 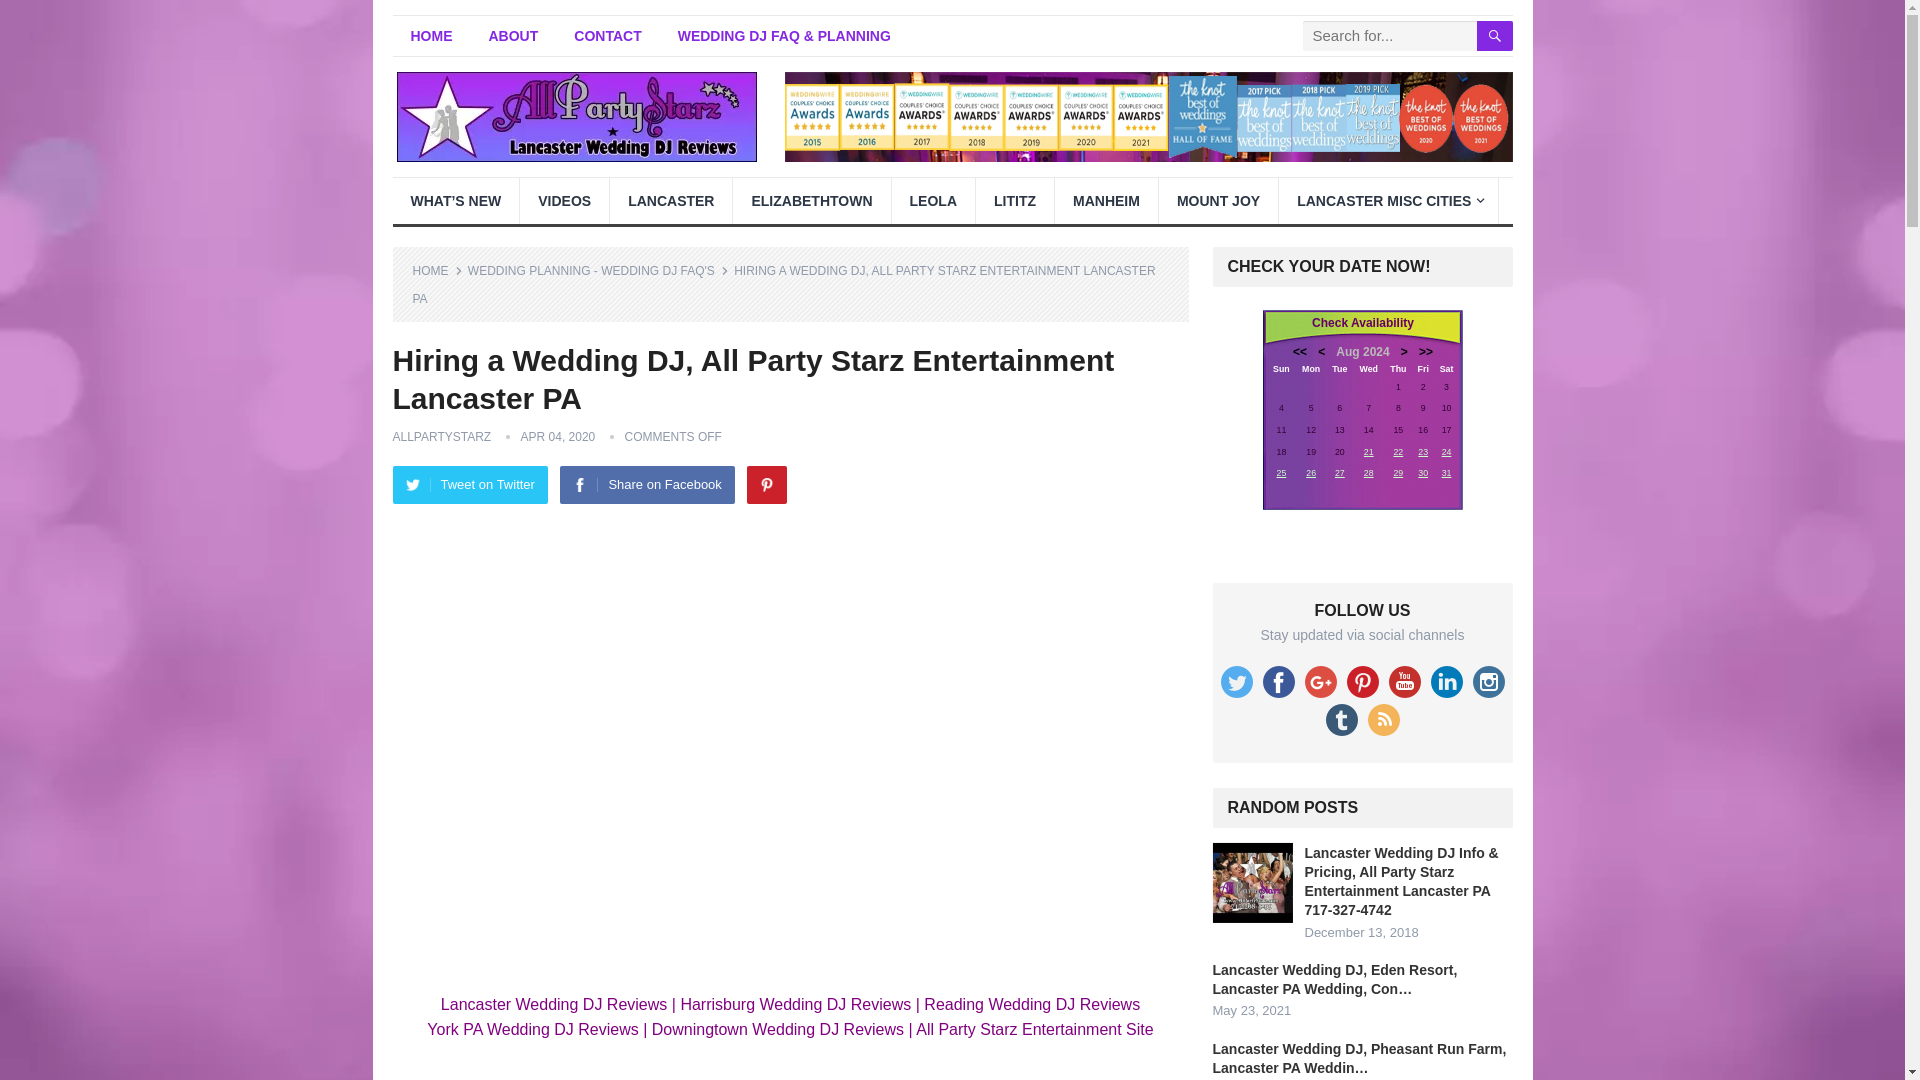 What do you see at coordinates (430, 36) in the screenshot?
I see `HOME` at bounding box center [430, 36].